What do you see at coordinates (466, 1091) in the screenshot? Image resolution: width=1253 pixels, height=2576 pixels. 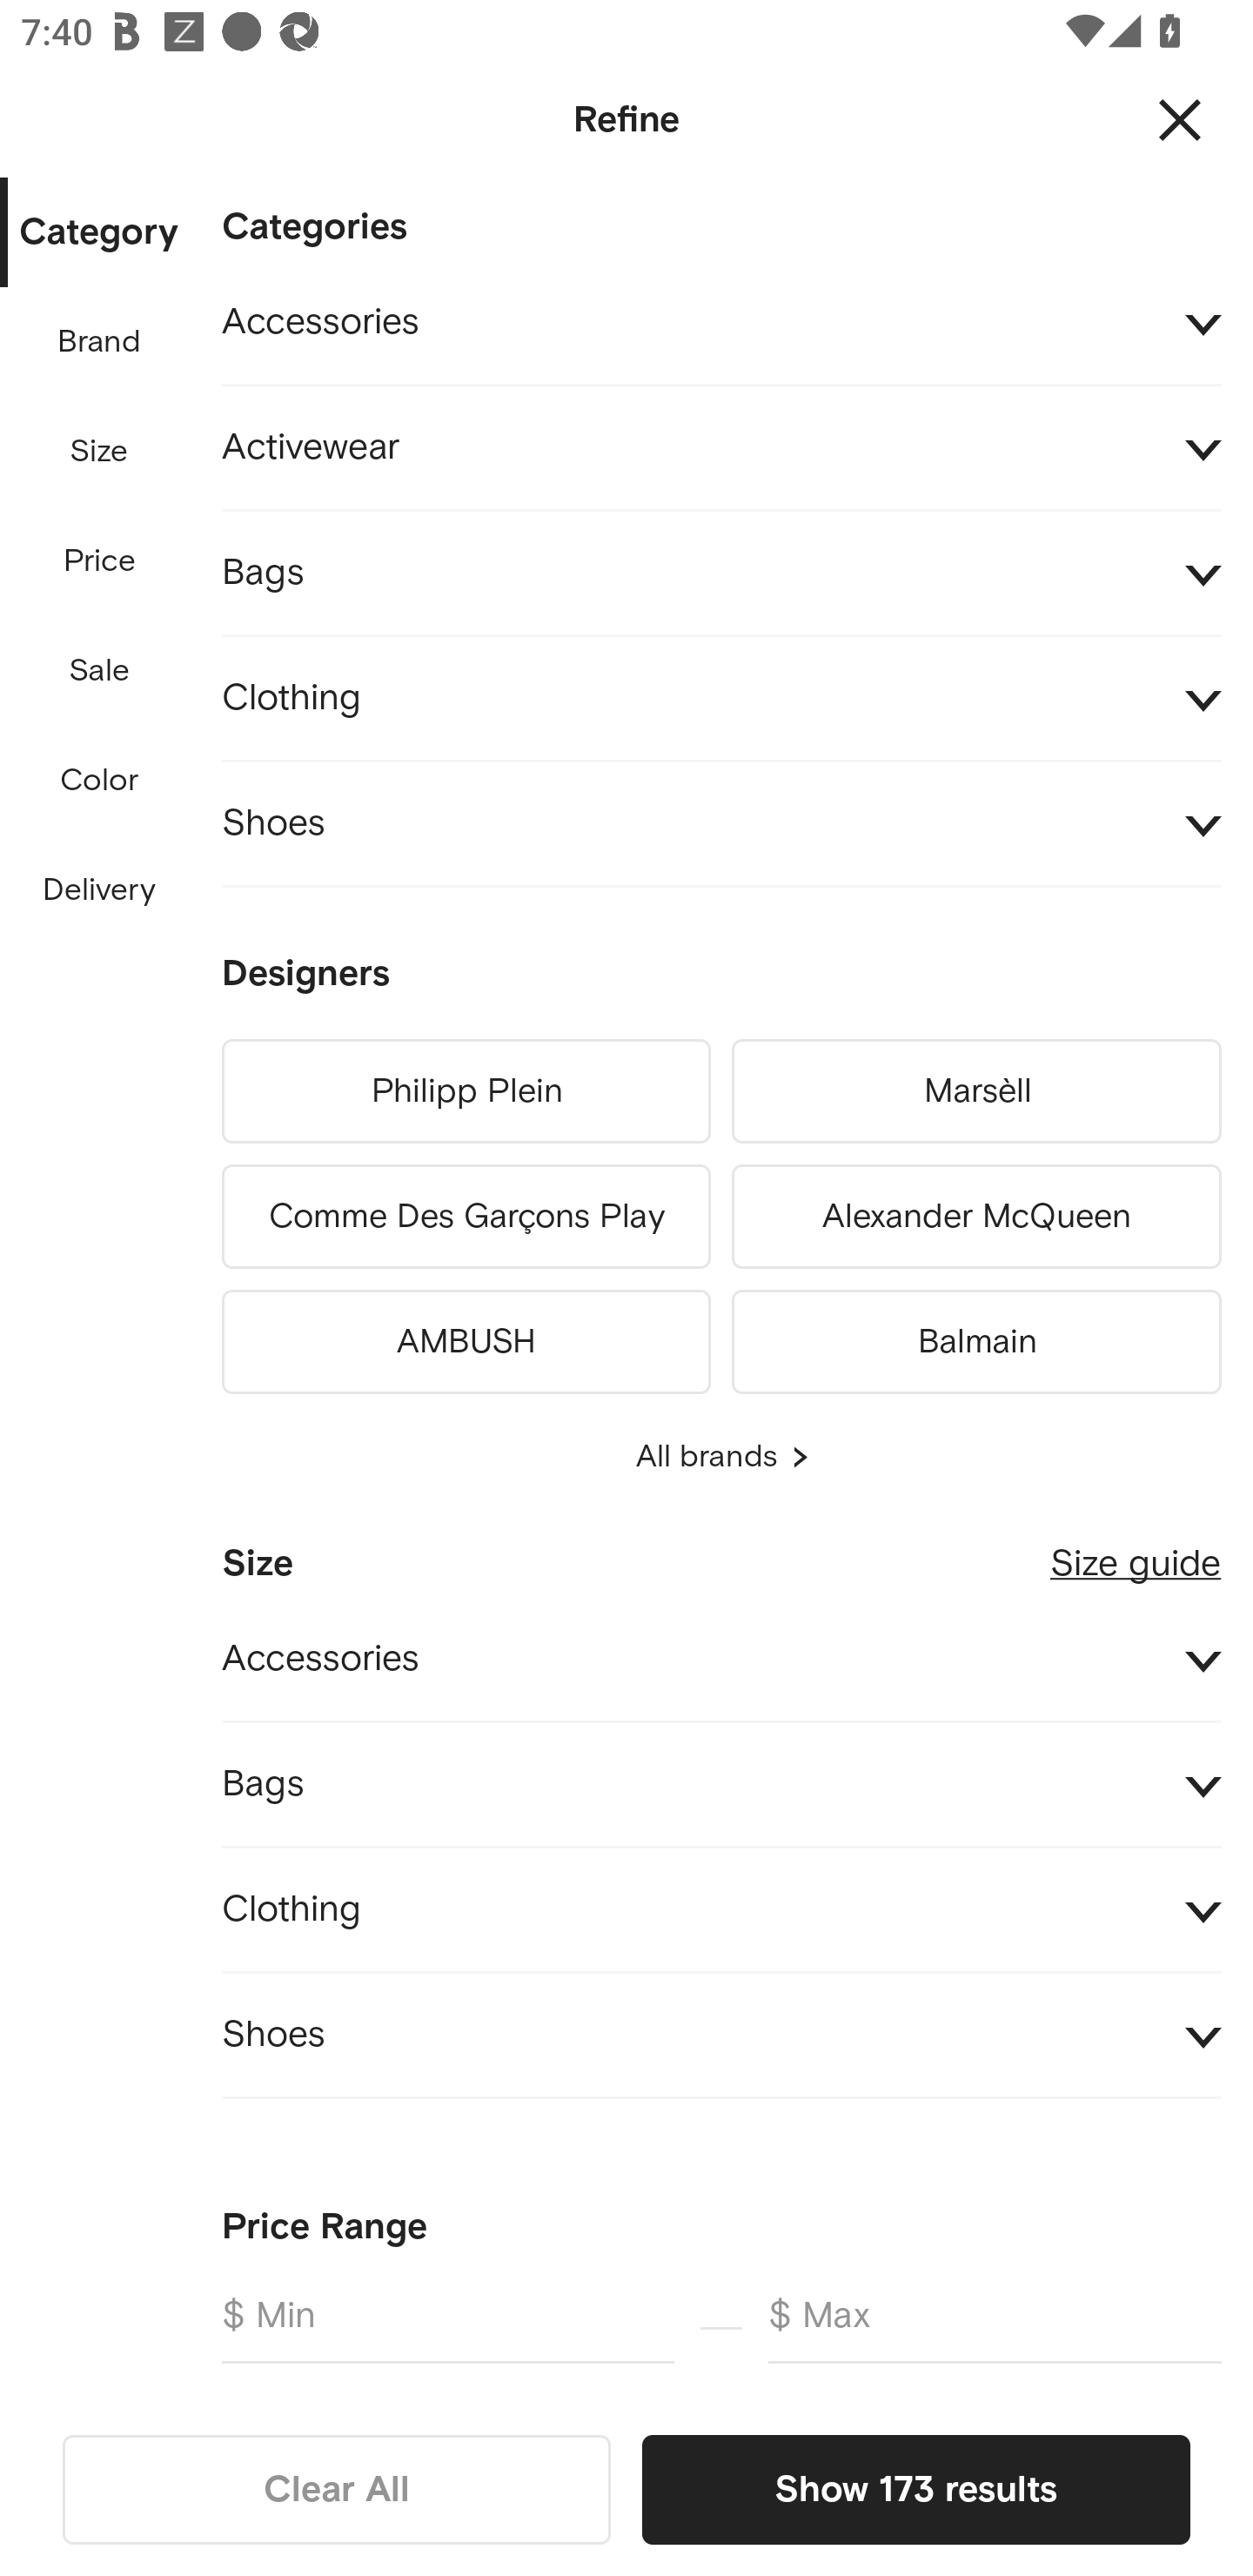 I see `Philipp Plein` at bounding box center [466, 1091].